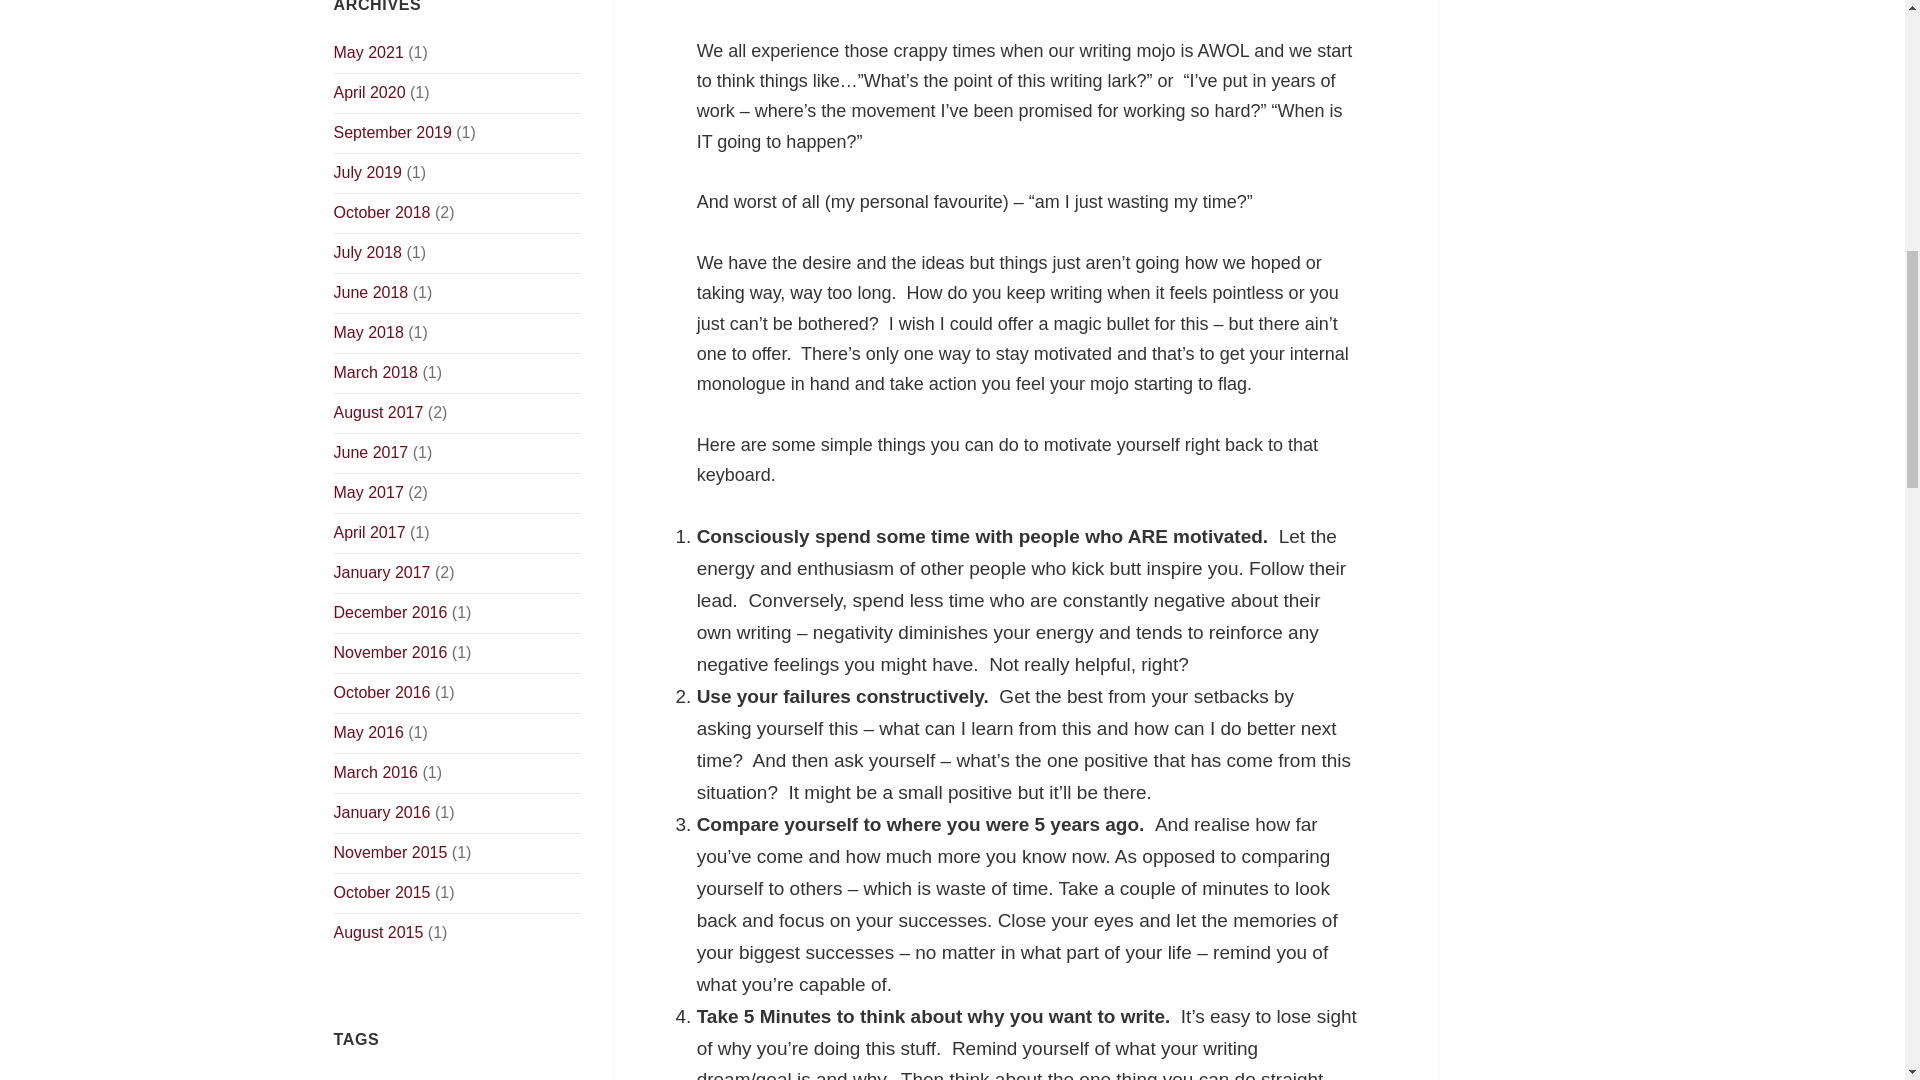  I want to click on March 2018, so click(376, 372).